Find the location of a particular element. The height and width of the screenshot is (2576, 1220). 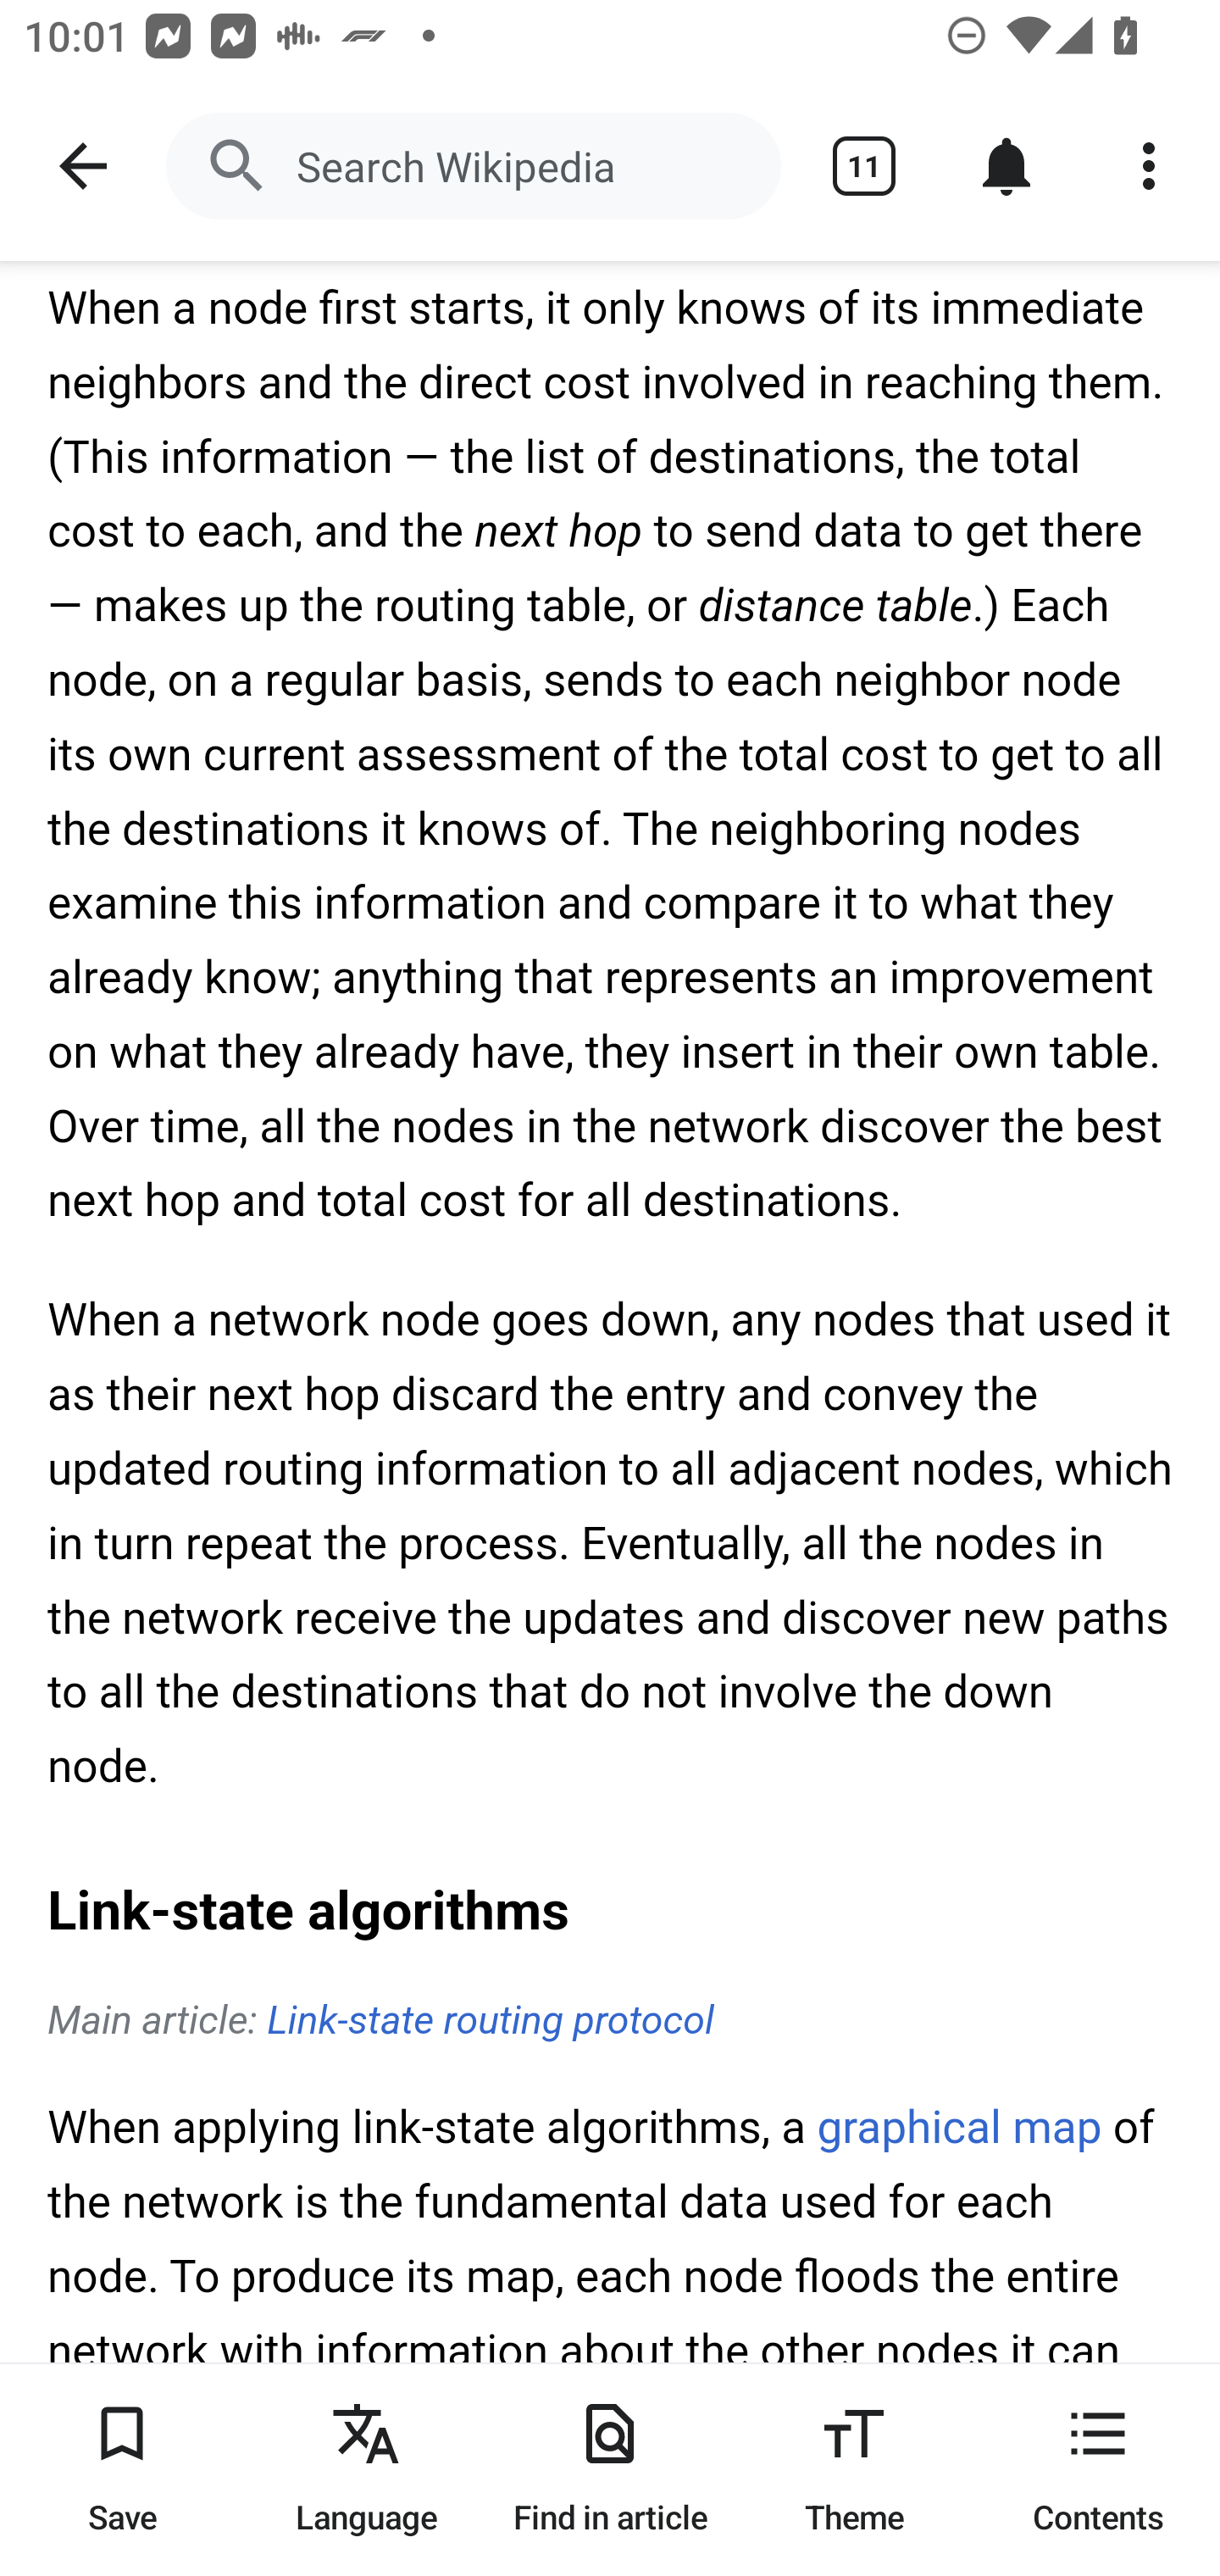

Save is located at coordinates (122, 2469).